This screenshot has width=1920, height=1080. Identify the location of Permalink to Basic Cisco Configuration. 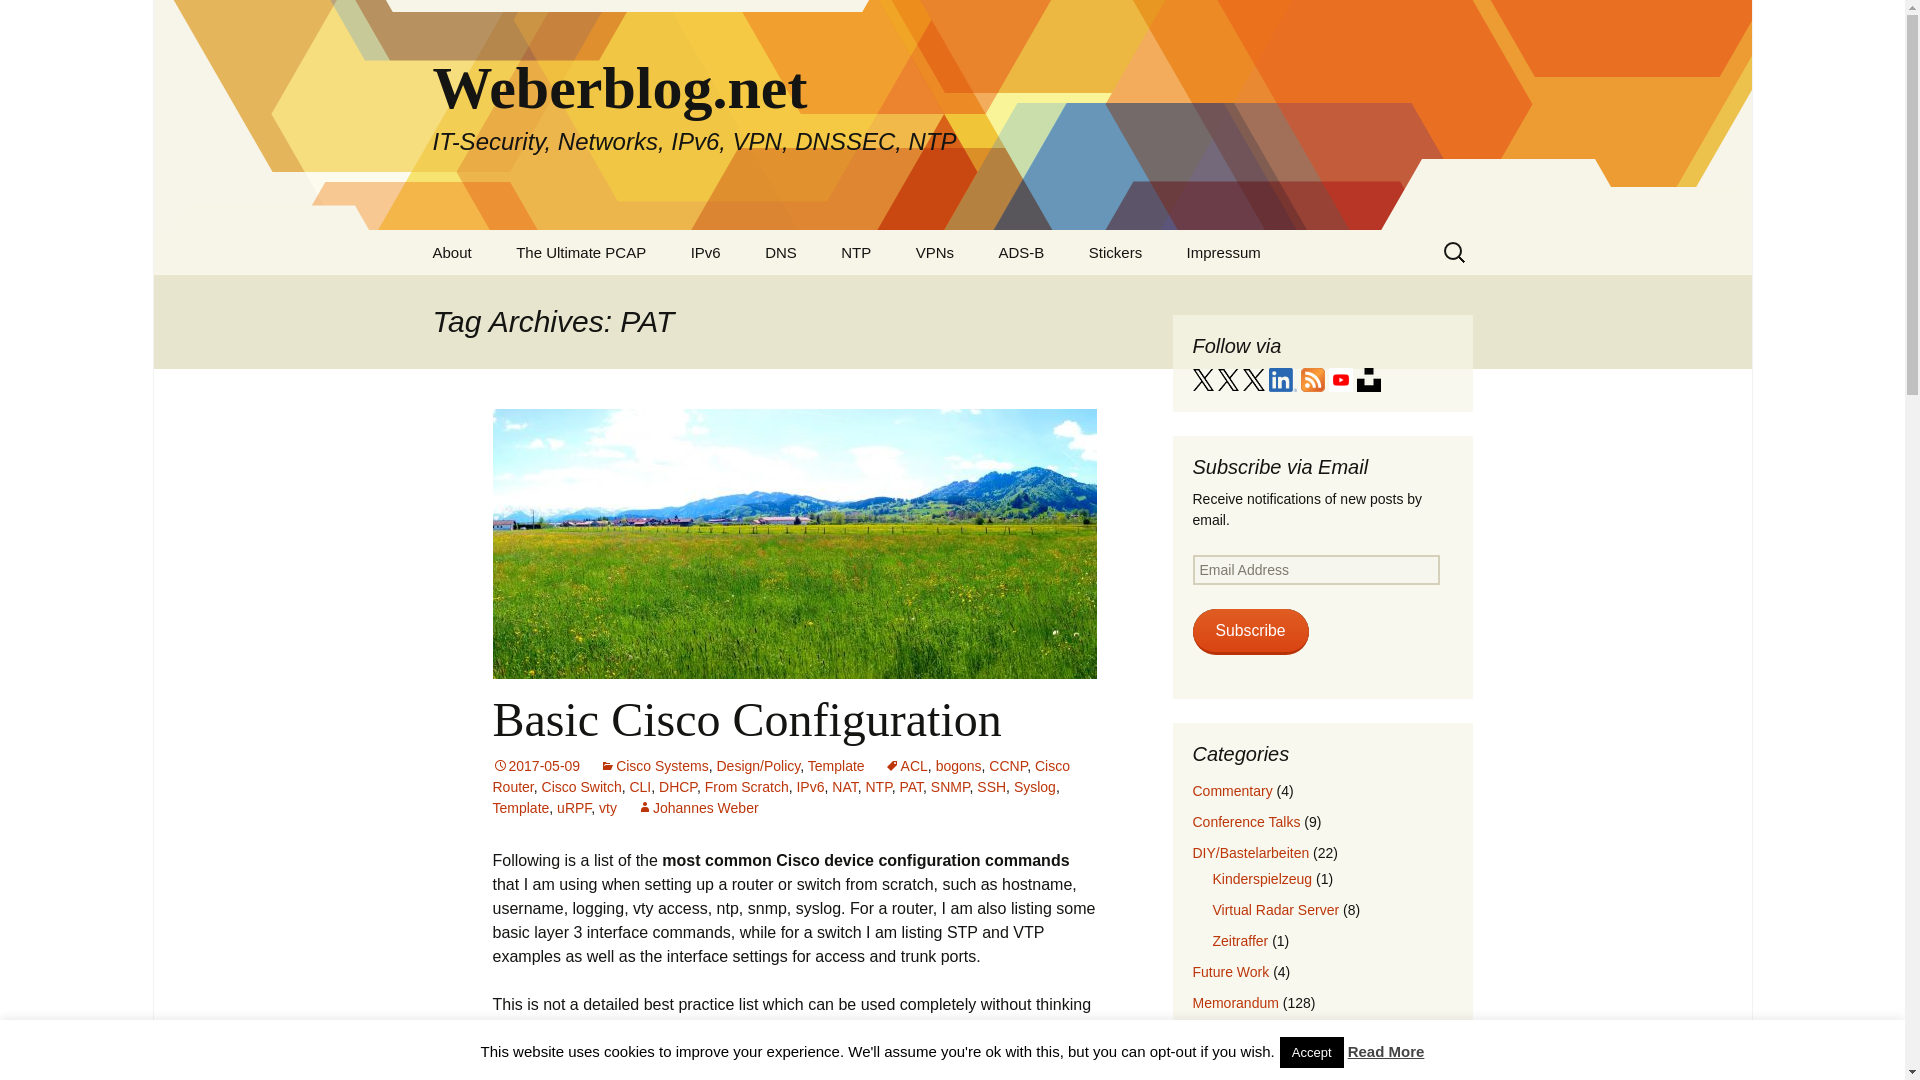
(535, 766).